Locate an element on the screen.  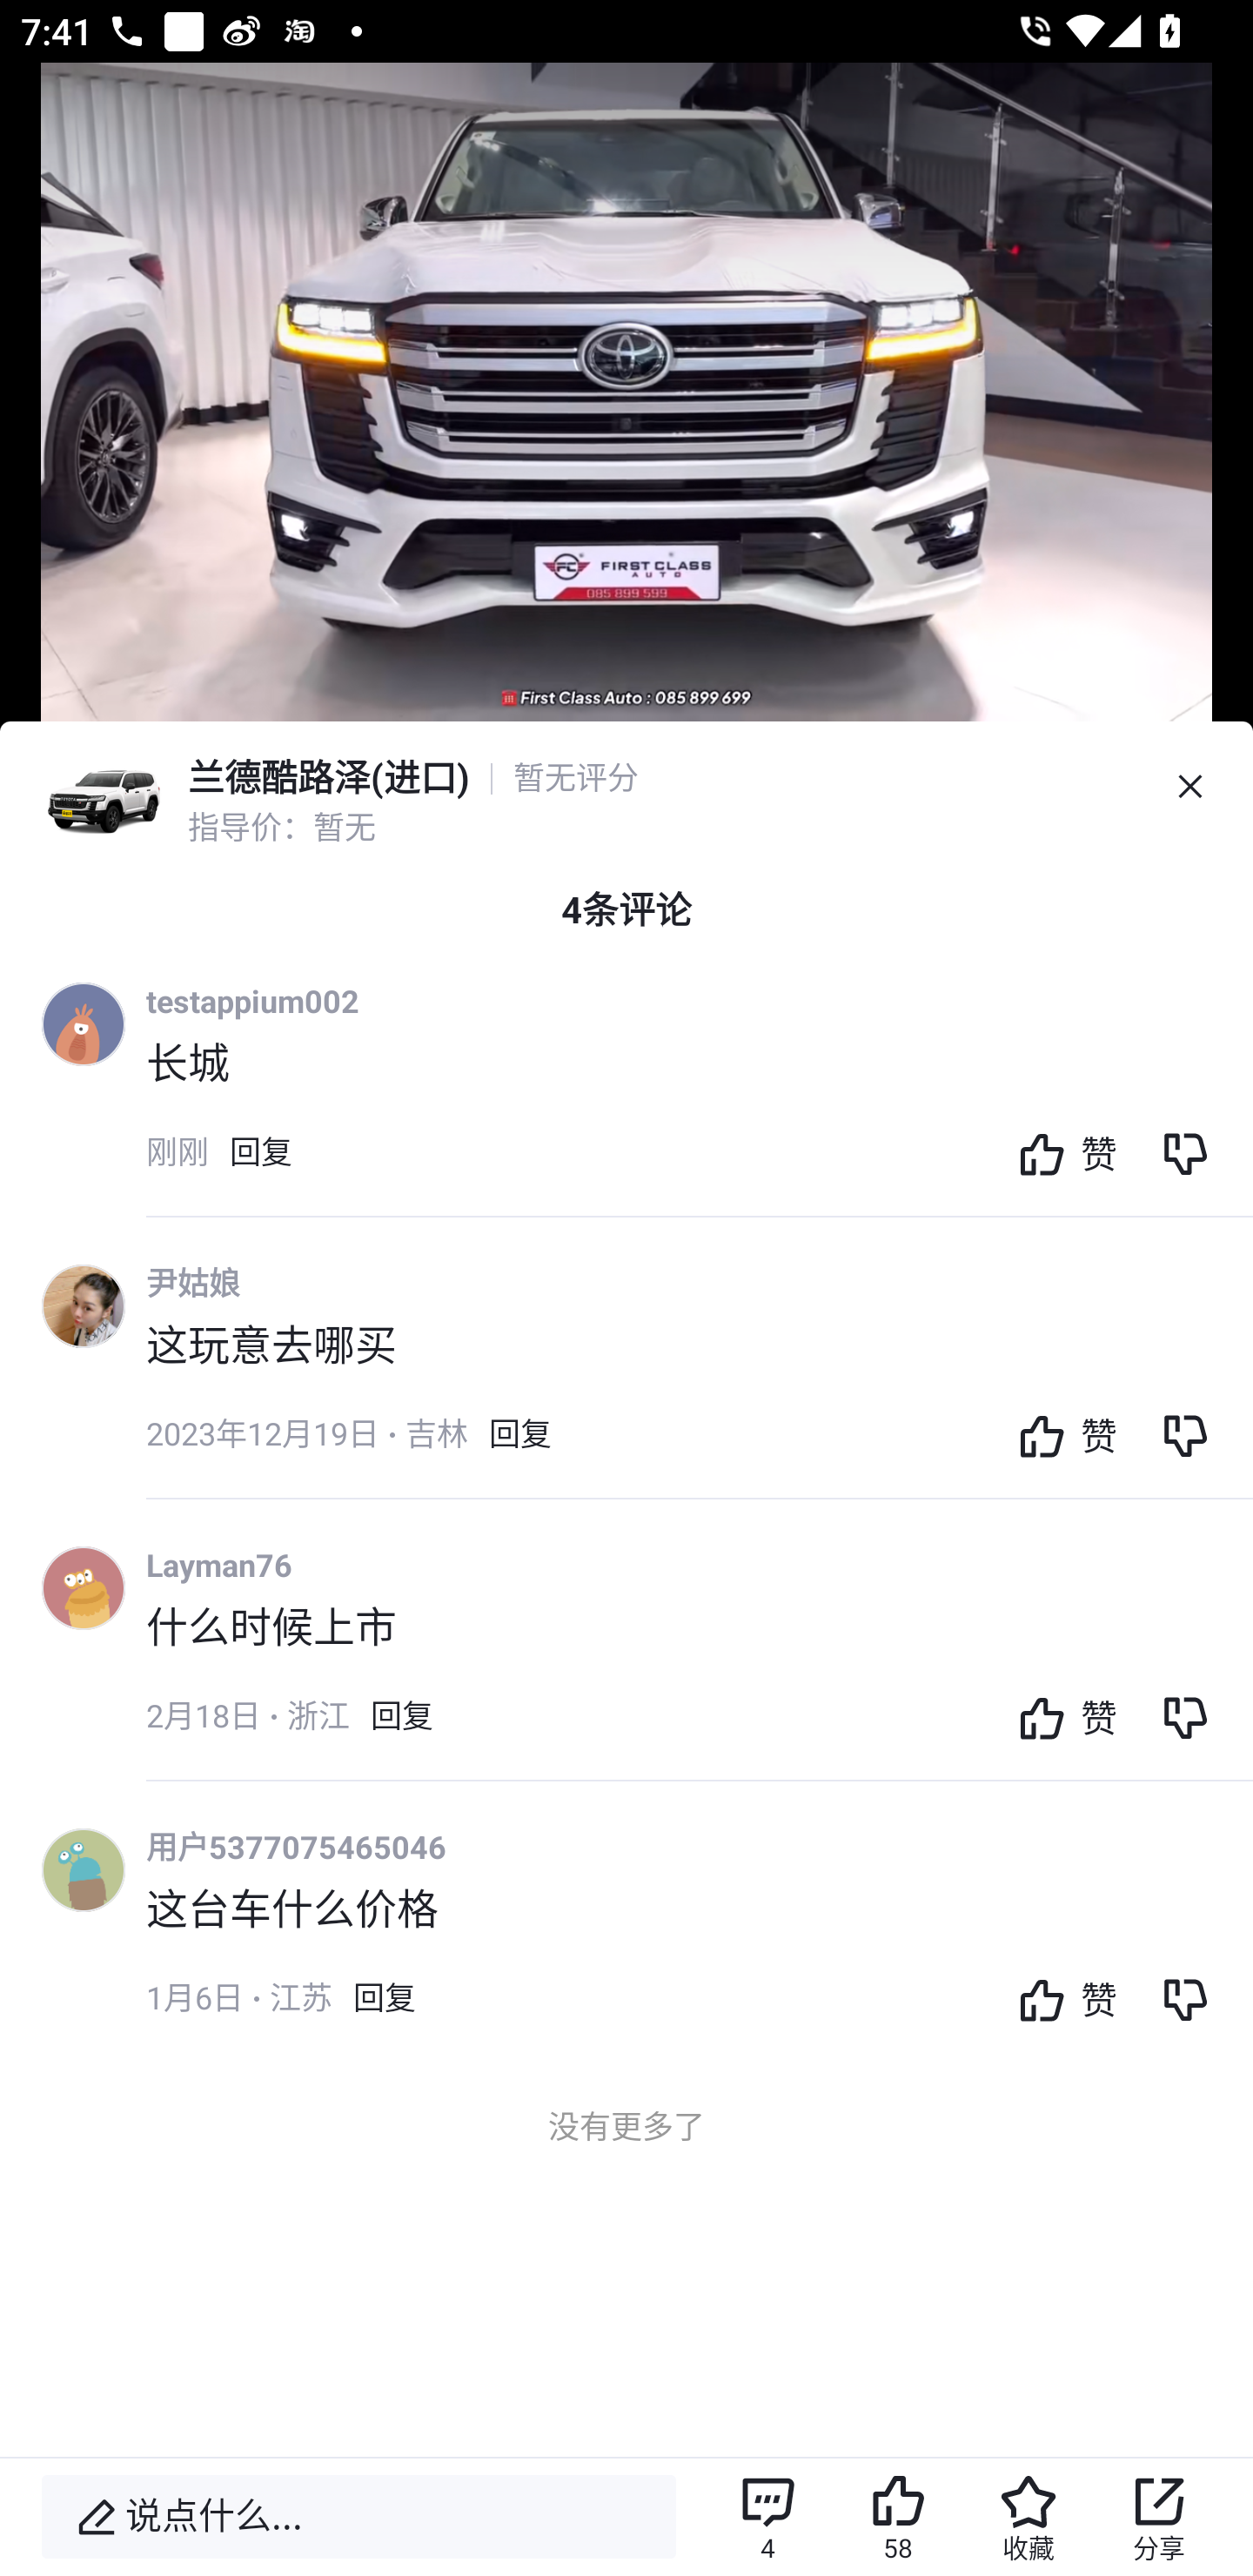
 4 is located at coordinates (767, 2517).